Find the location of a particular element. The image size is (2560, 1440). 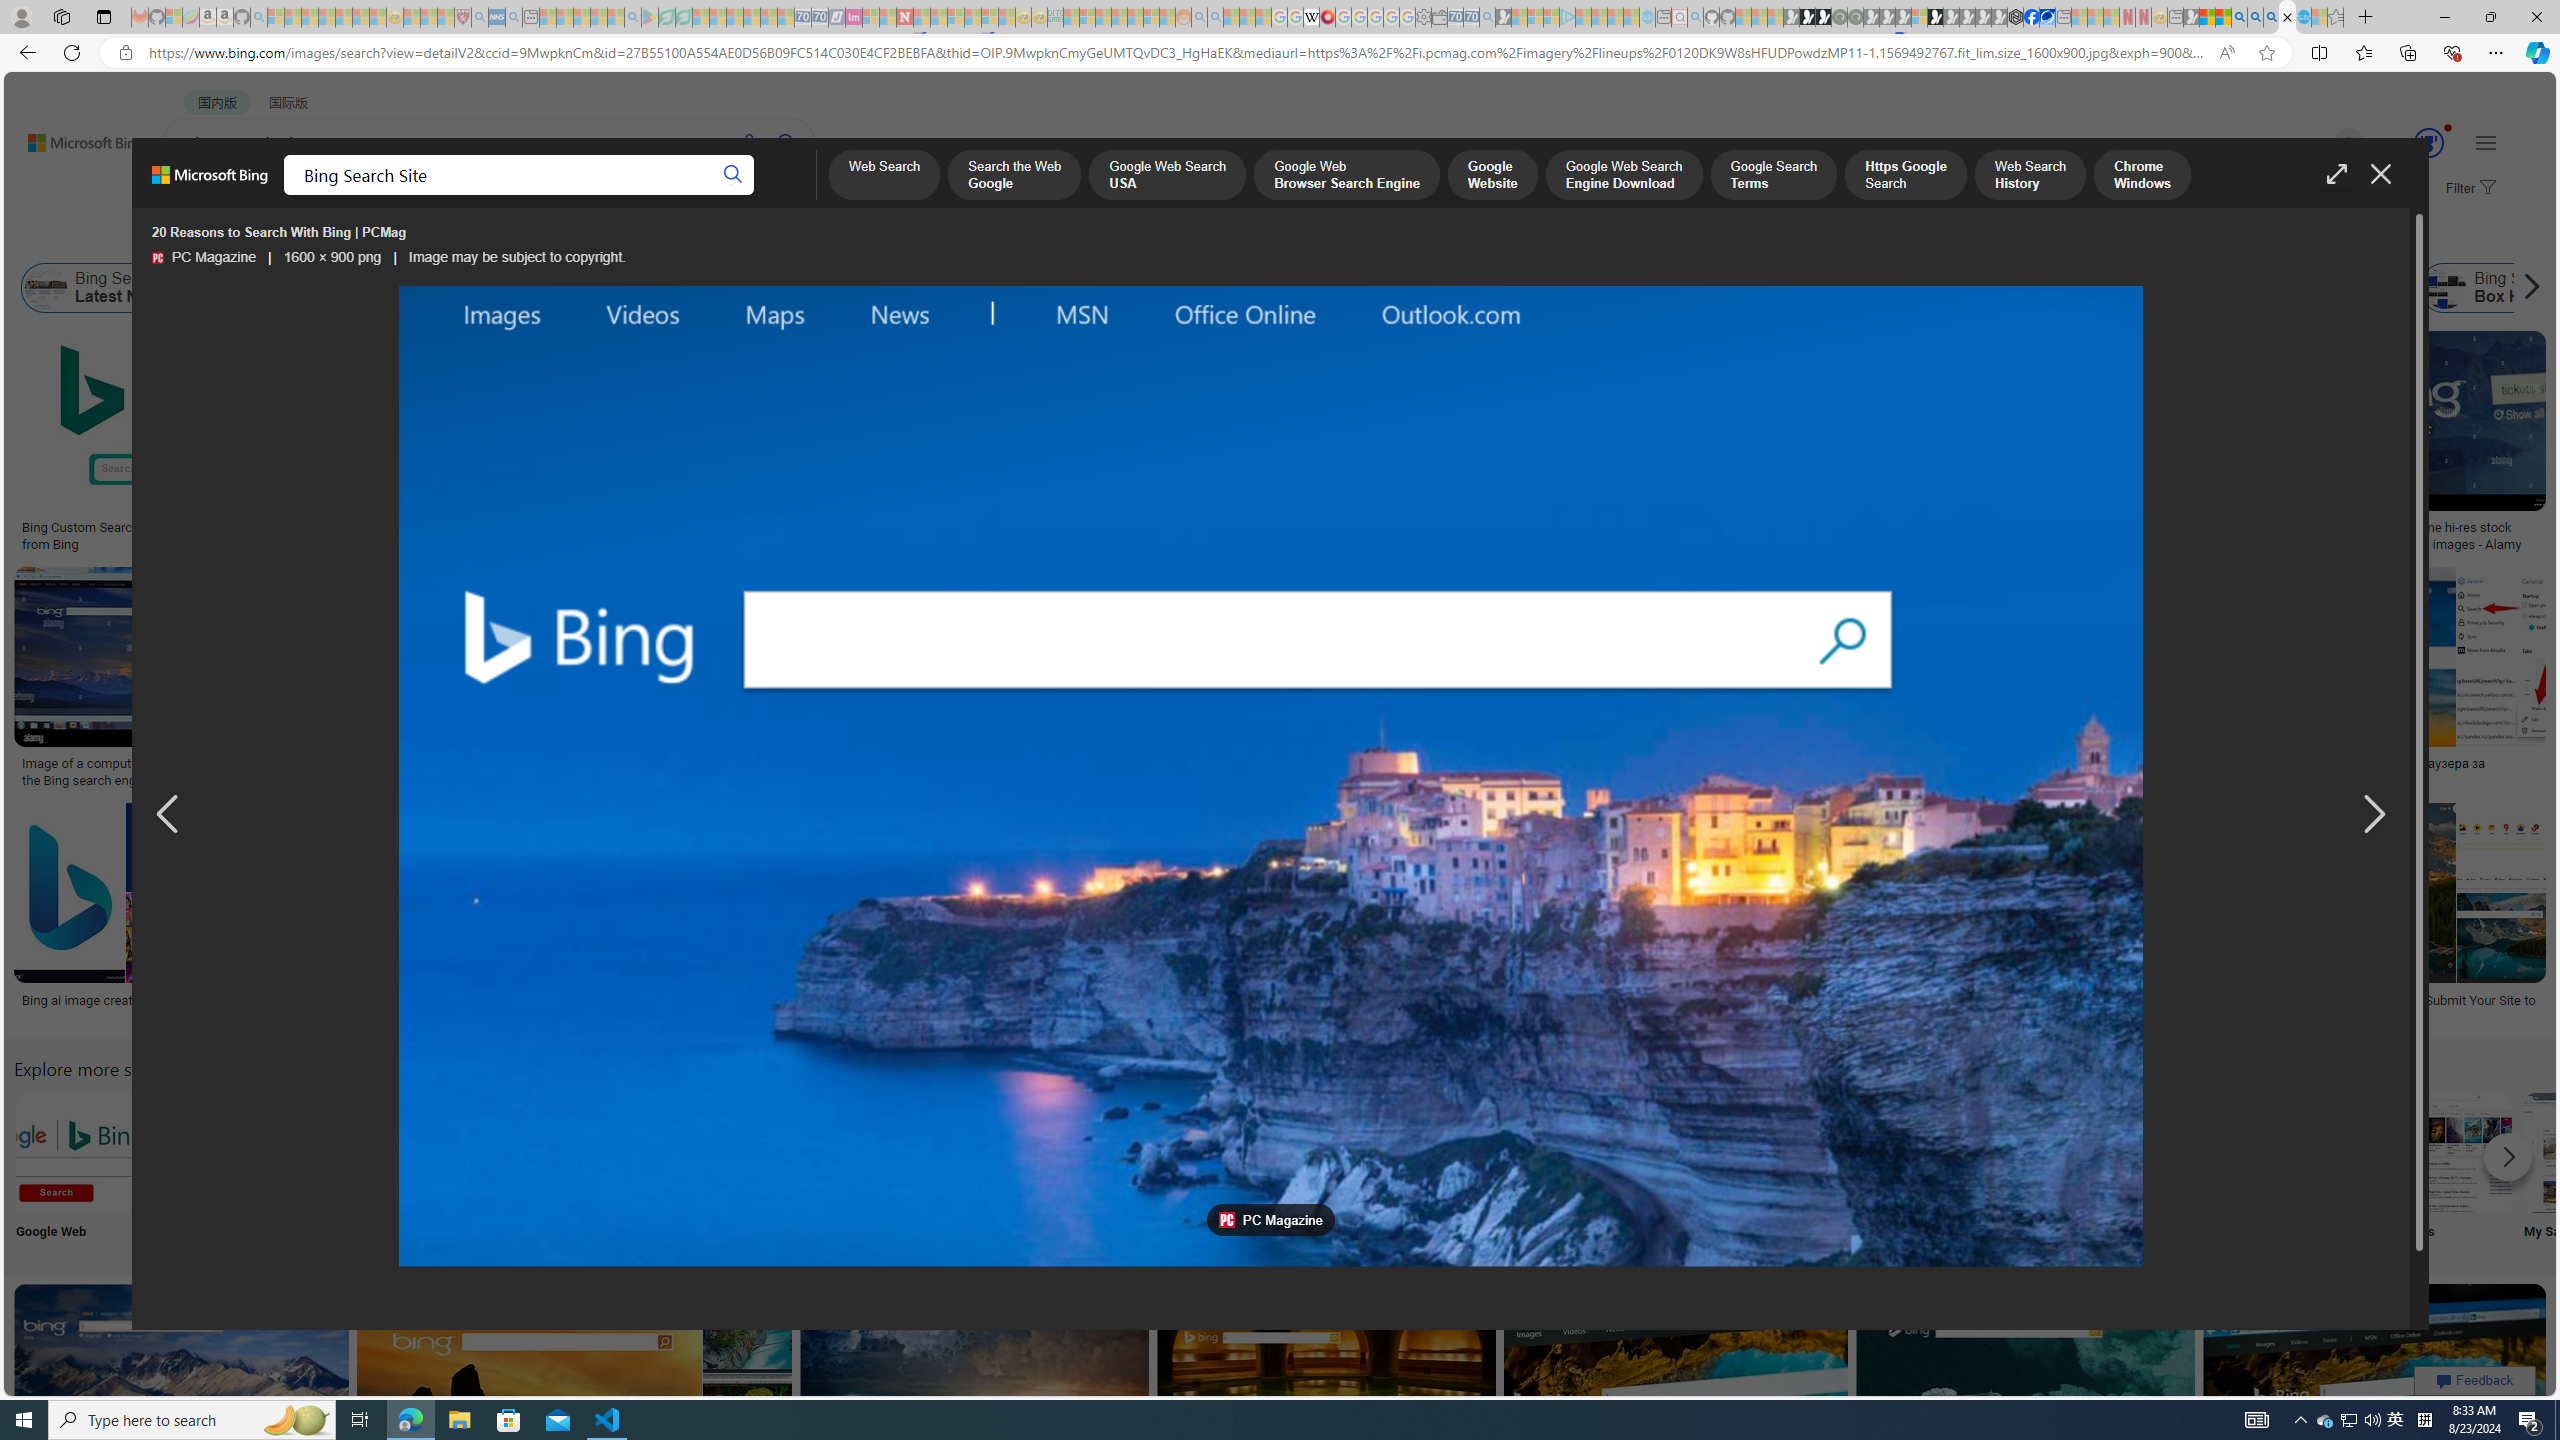

Bing Can Now Search for Any Object in an Image is located at coordinates (1990, 764).